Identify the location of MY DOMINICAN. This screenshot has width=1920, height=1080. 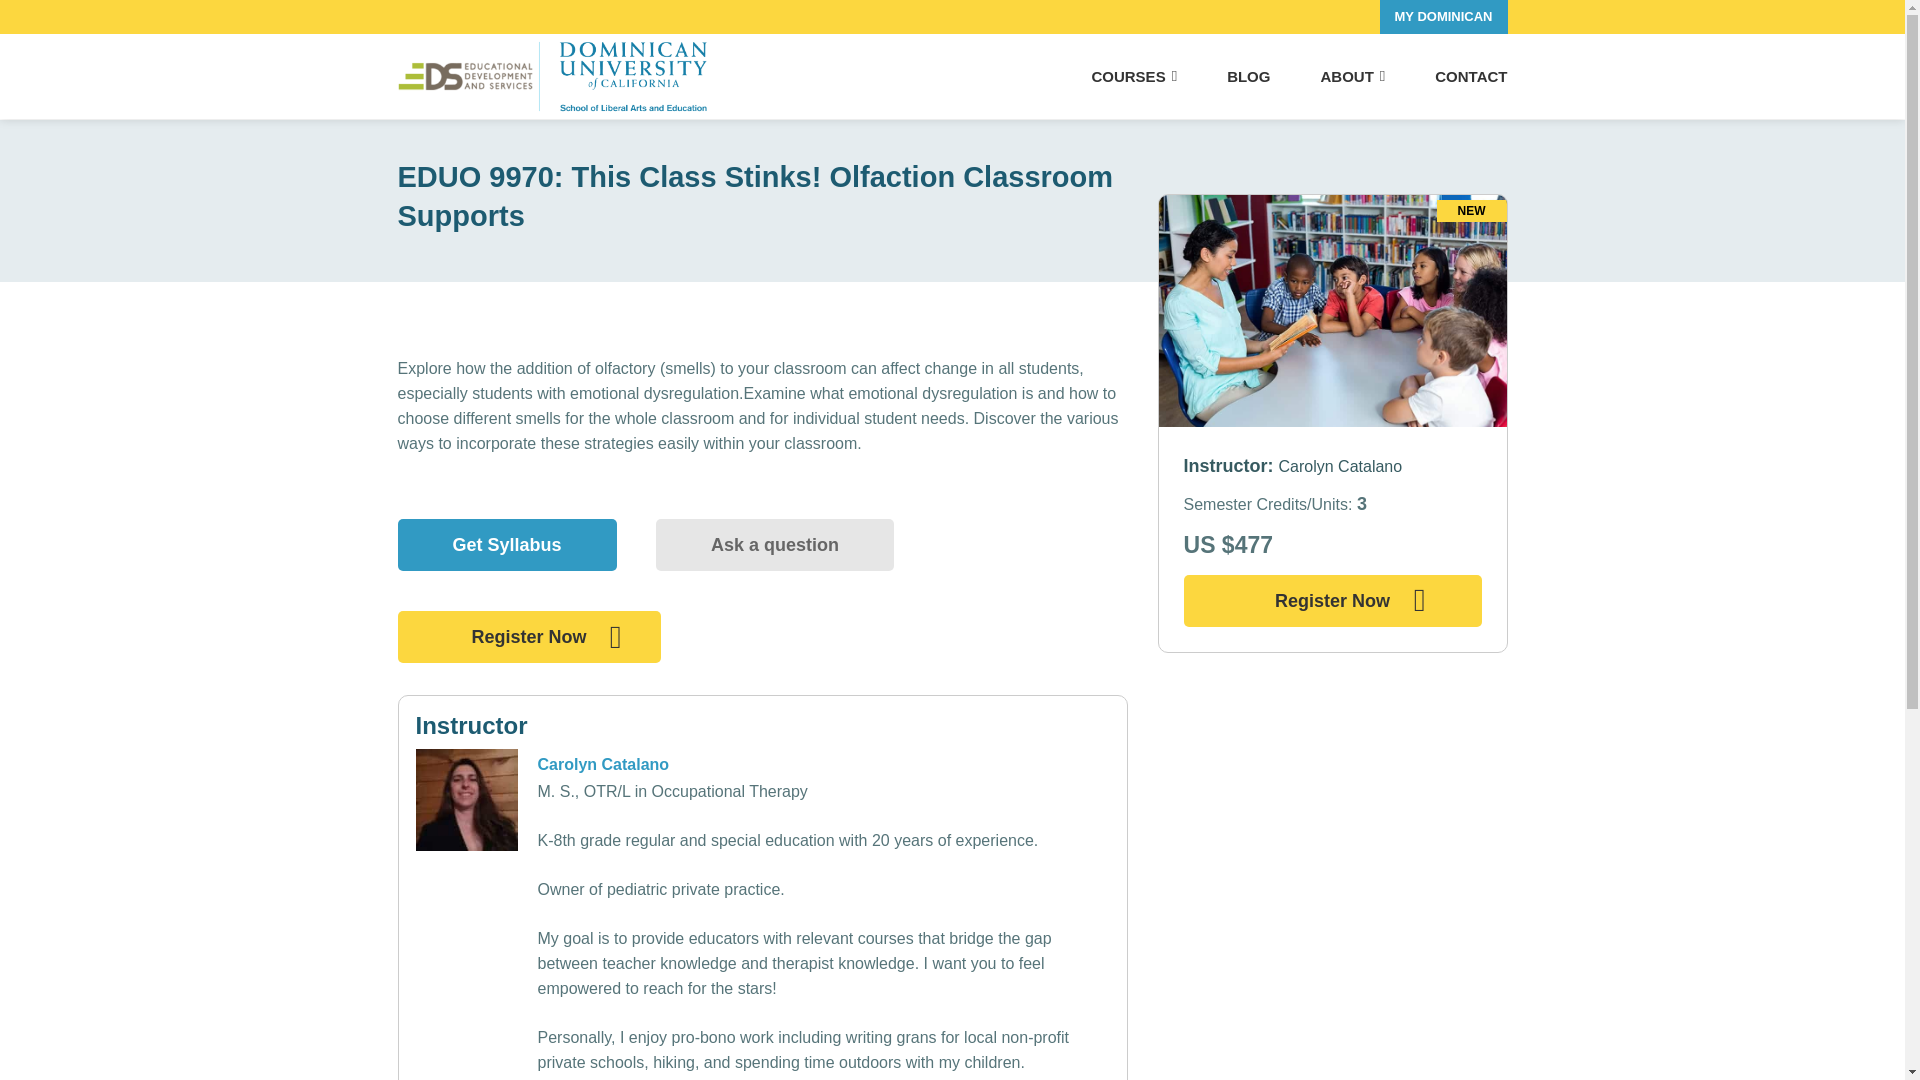
(1444, 16).